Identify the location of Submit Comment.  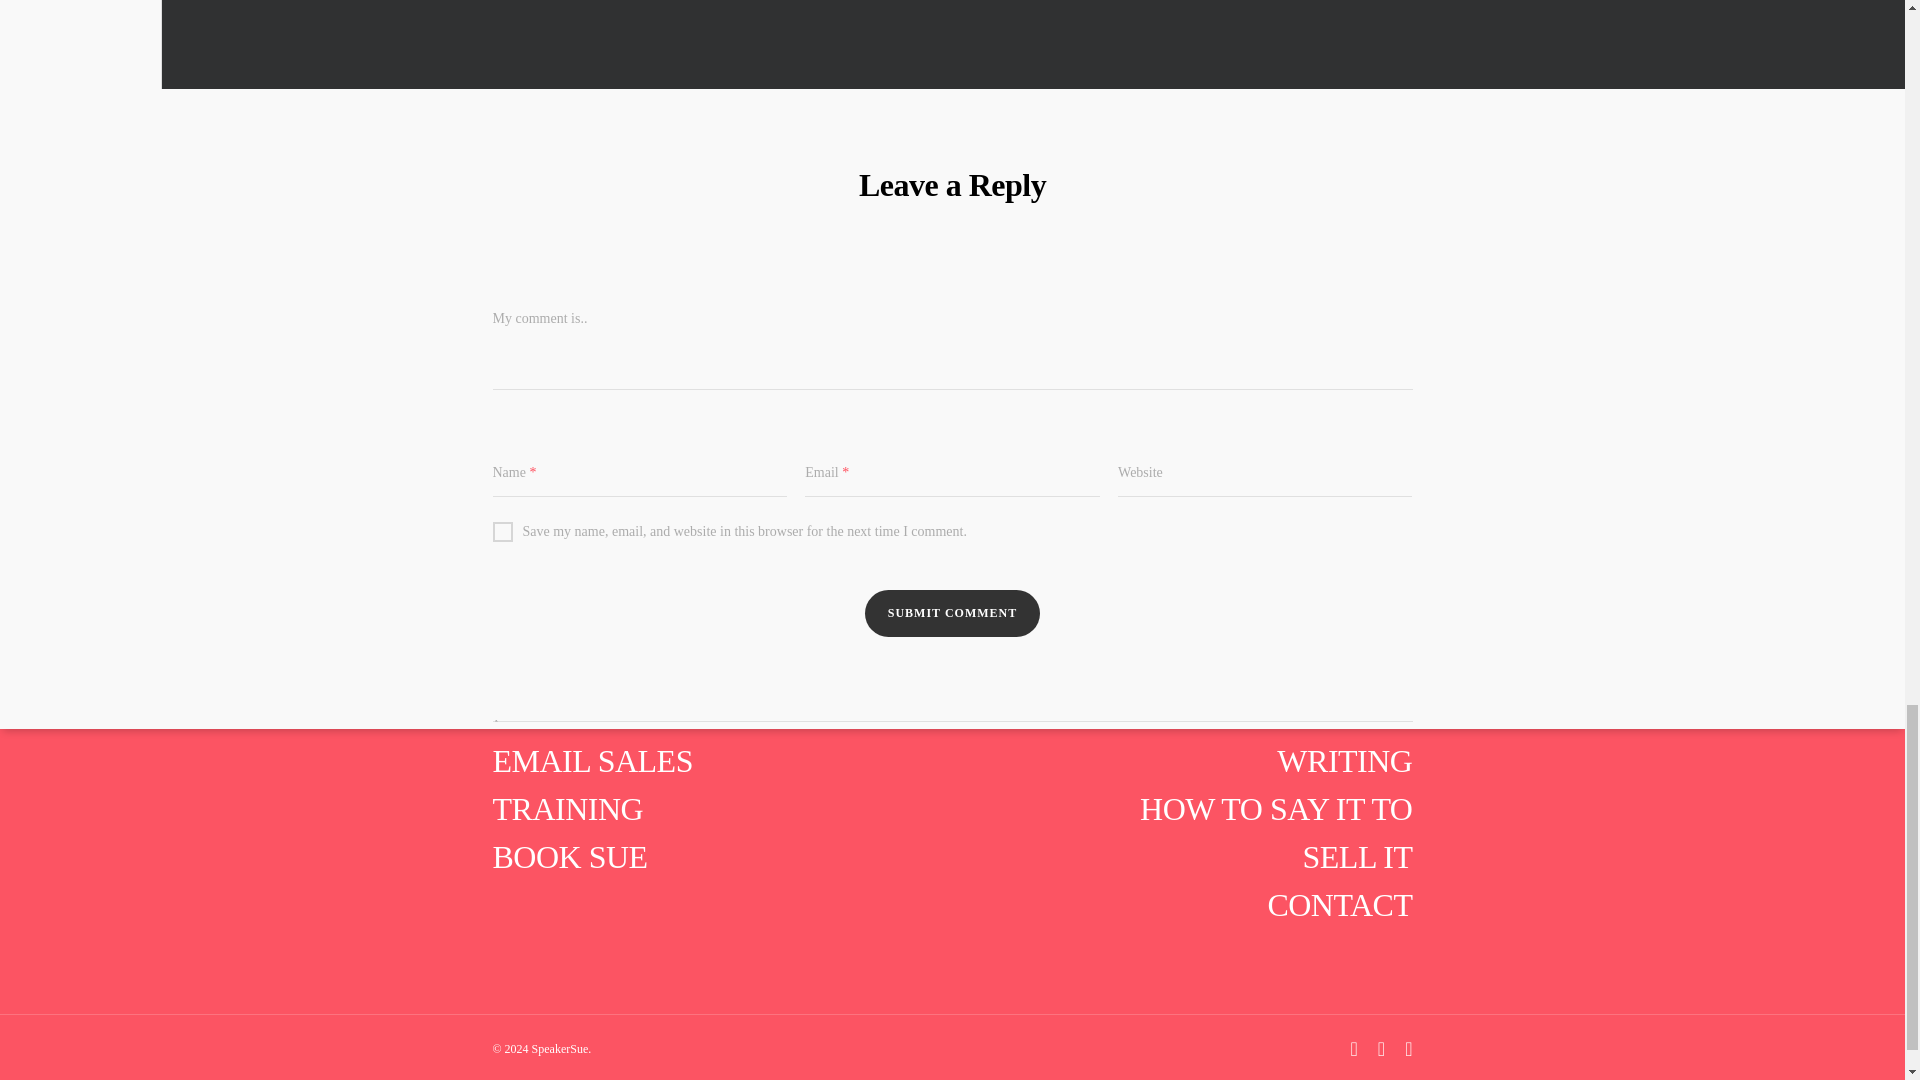
(952, 613).